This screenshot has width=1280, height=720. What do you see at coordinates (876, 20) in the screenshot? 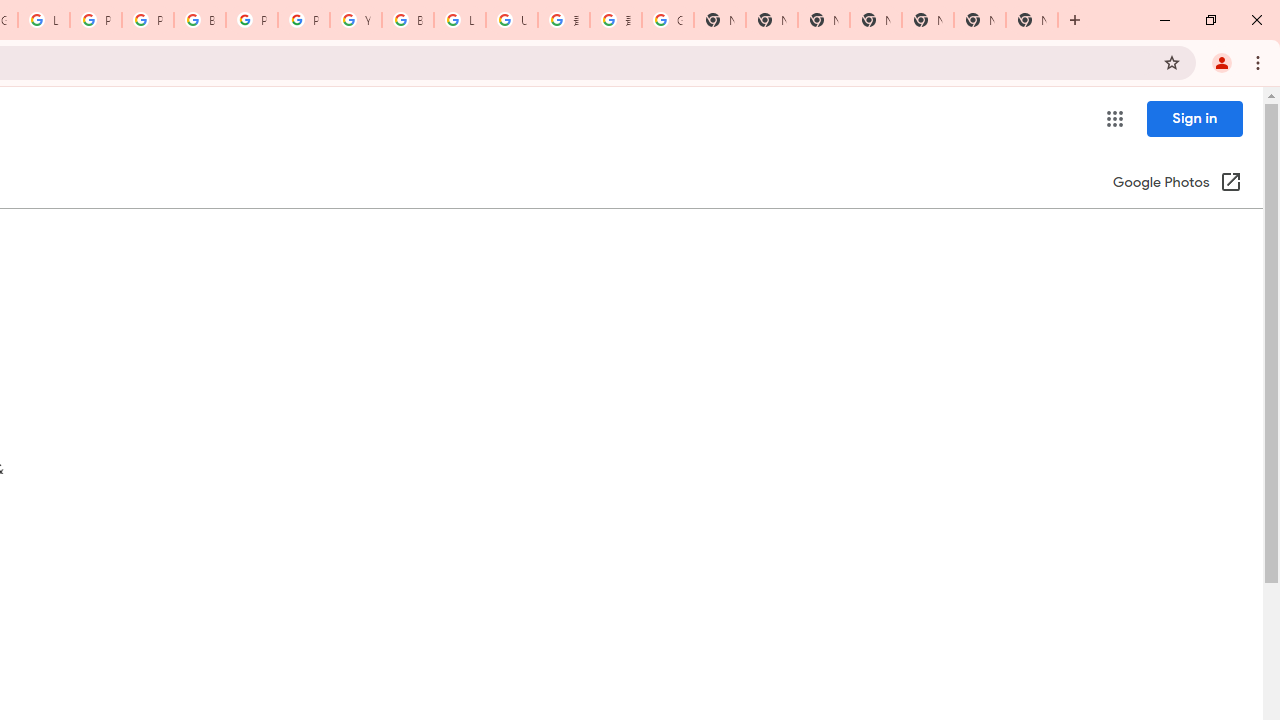
I see `New Tab` at bounding box center [876, 20].